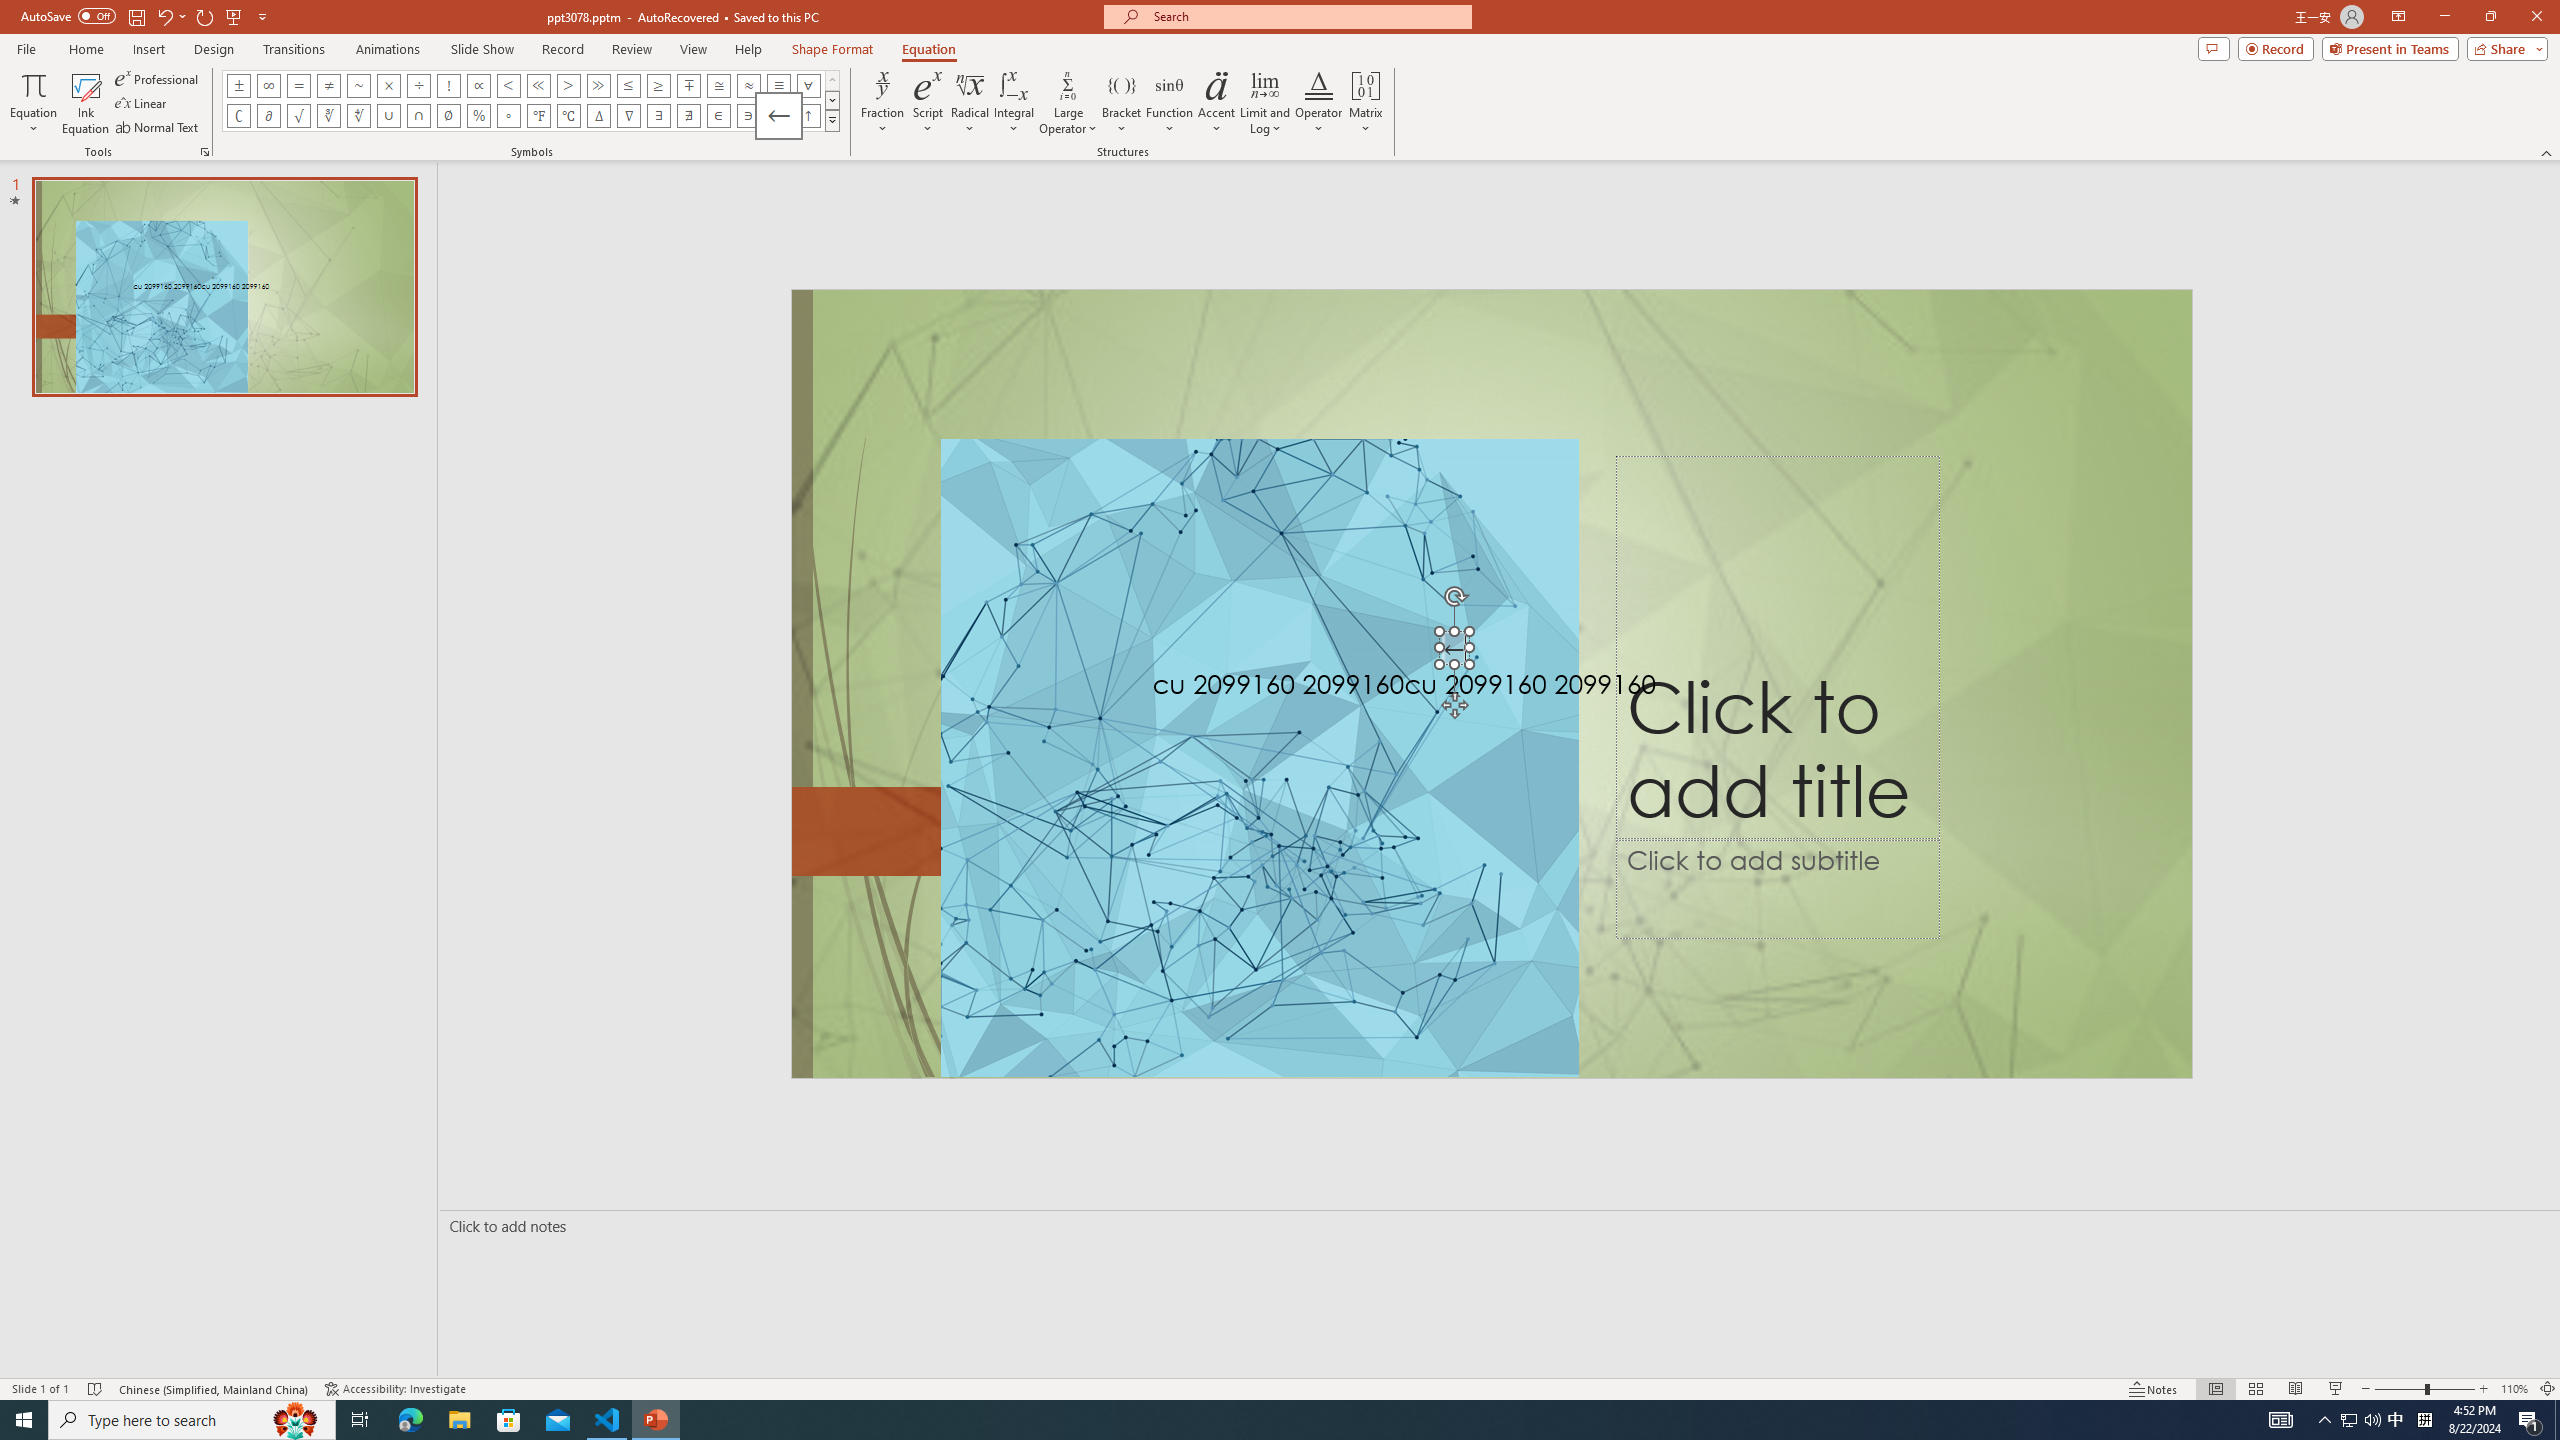 The image size is (2560, 1440). I want to click on Equation Symbol Intersection, so click(420, 116).